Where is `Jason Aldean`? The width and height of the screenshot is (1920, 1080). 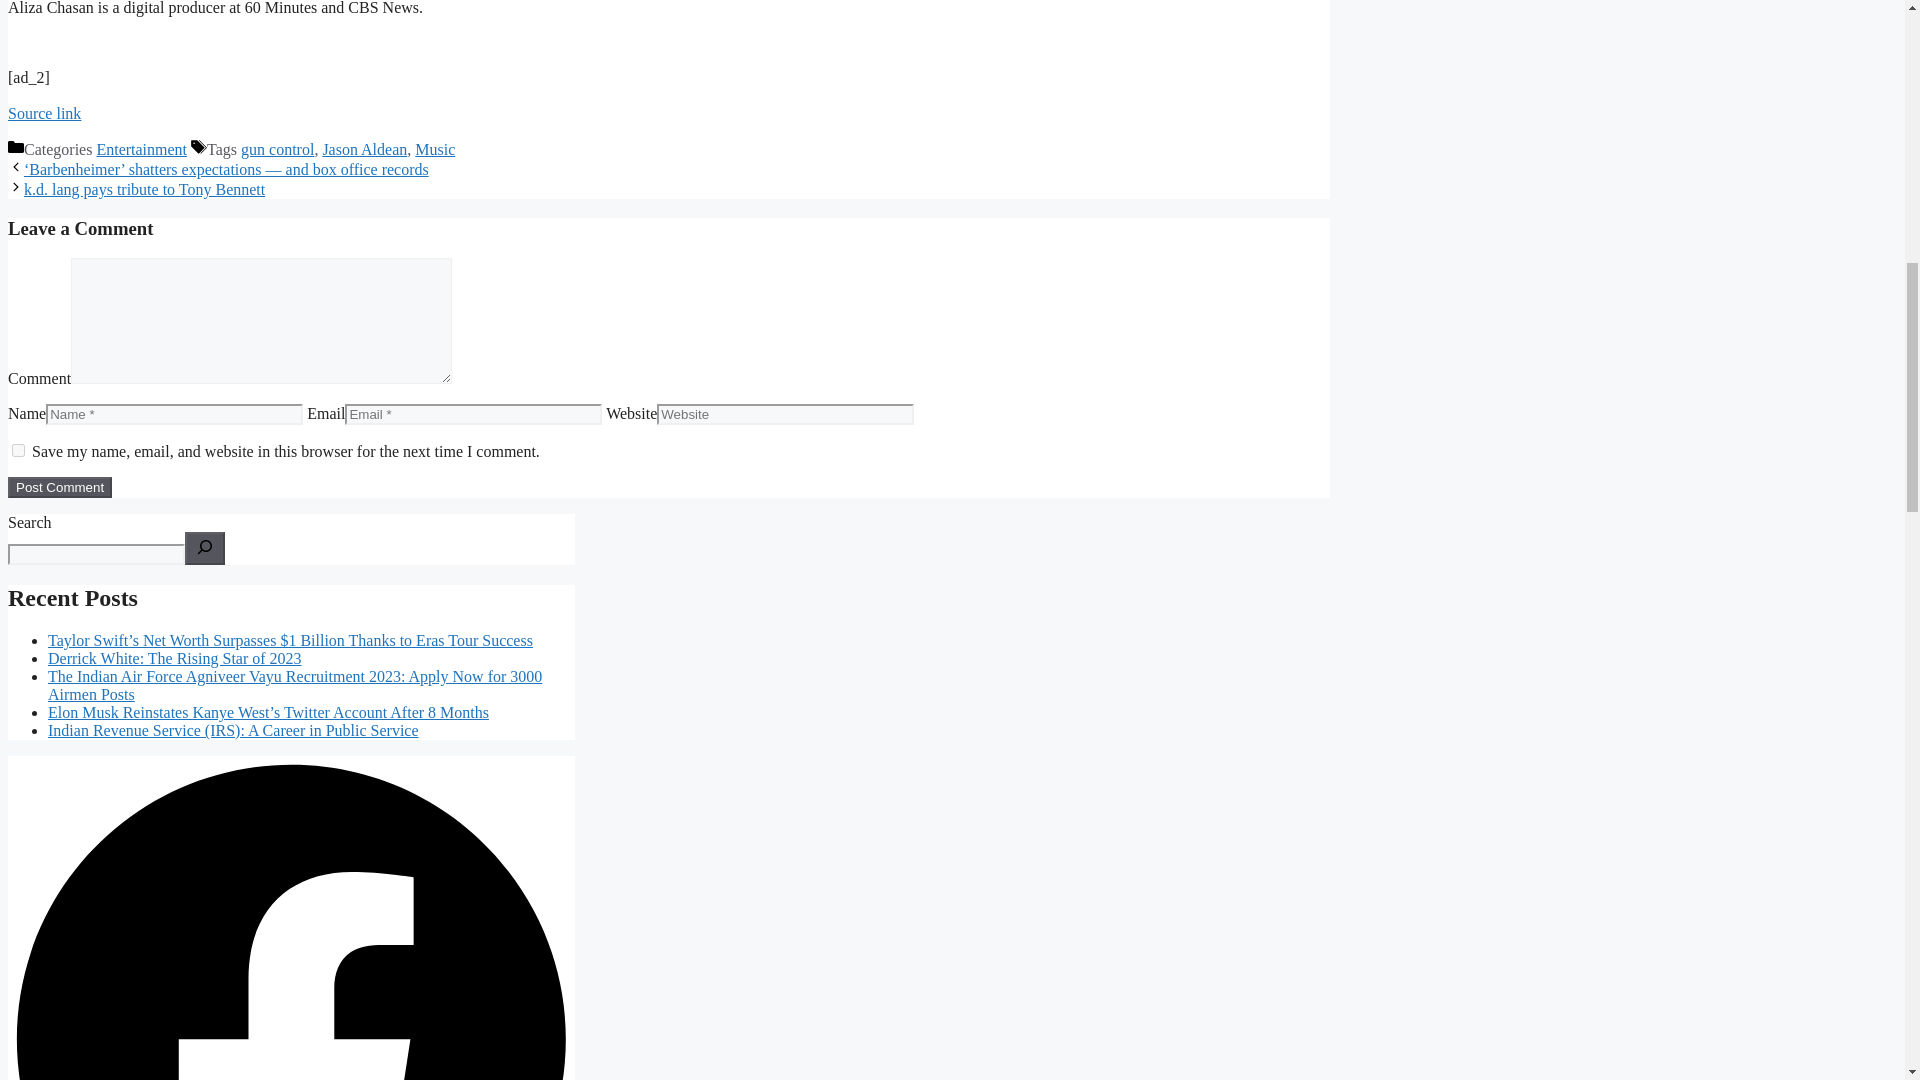 Jason Aldean is located at coordinates (364, 149).